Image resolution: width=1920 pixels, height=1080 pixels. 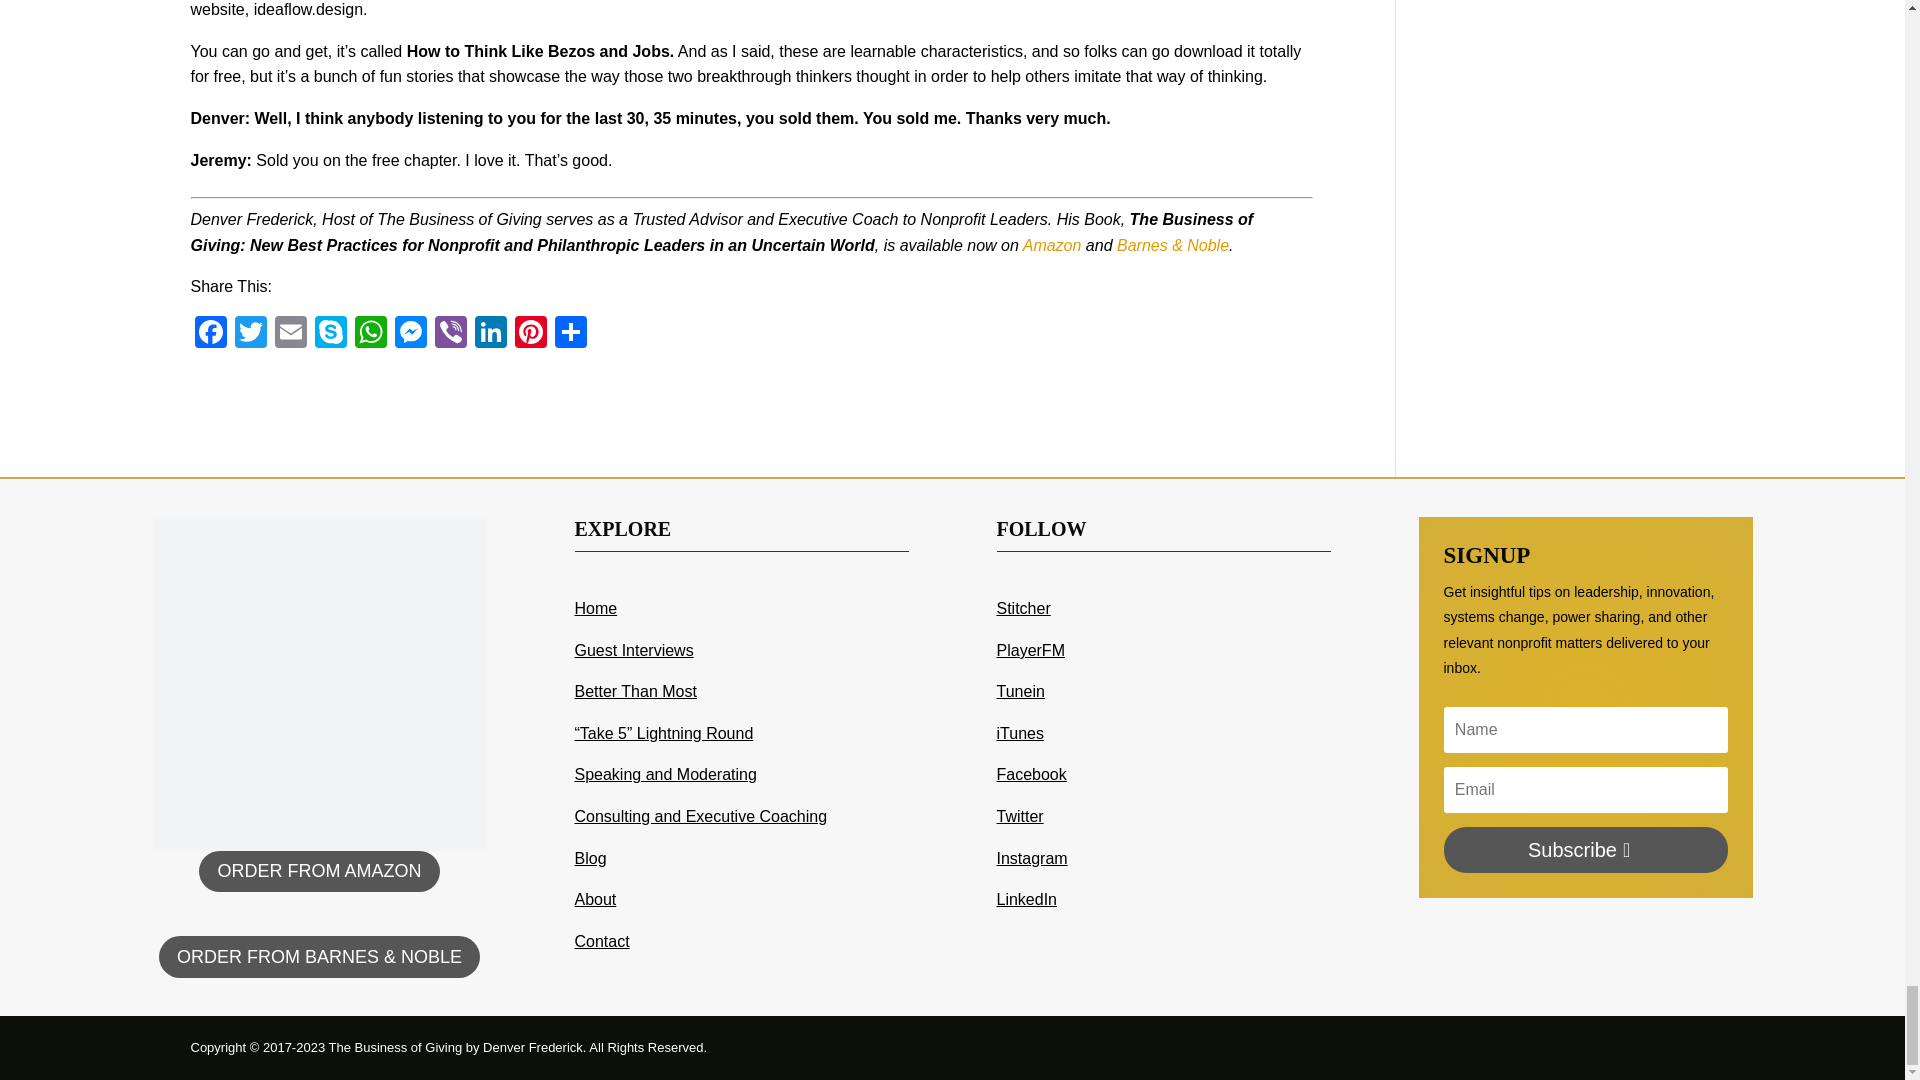 What do you see at coordinates (450, 334) in the screenshot?
I see `Viber` at bounding box center [450, 334].